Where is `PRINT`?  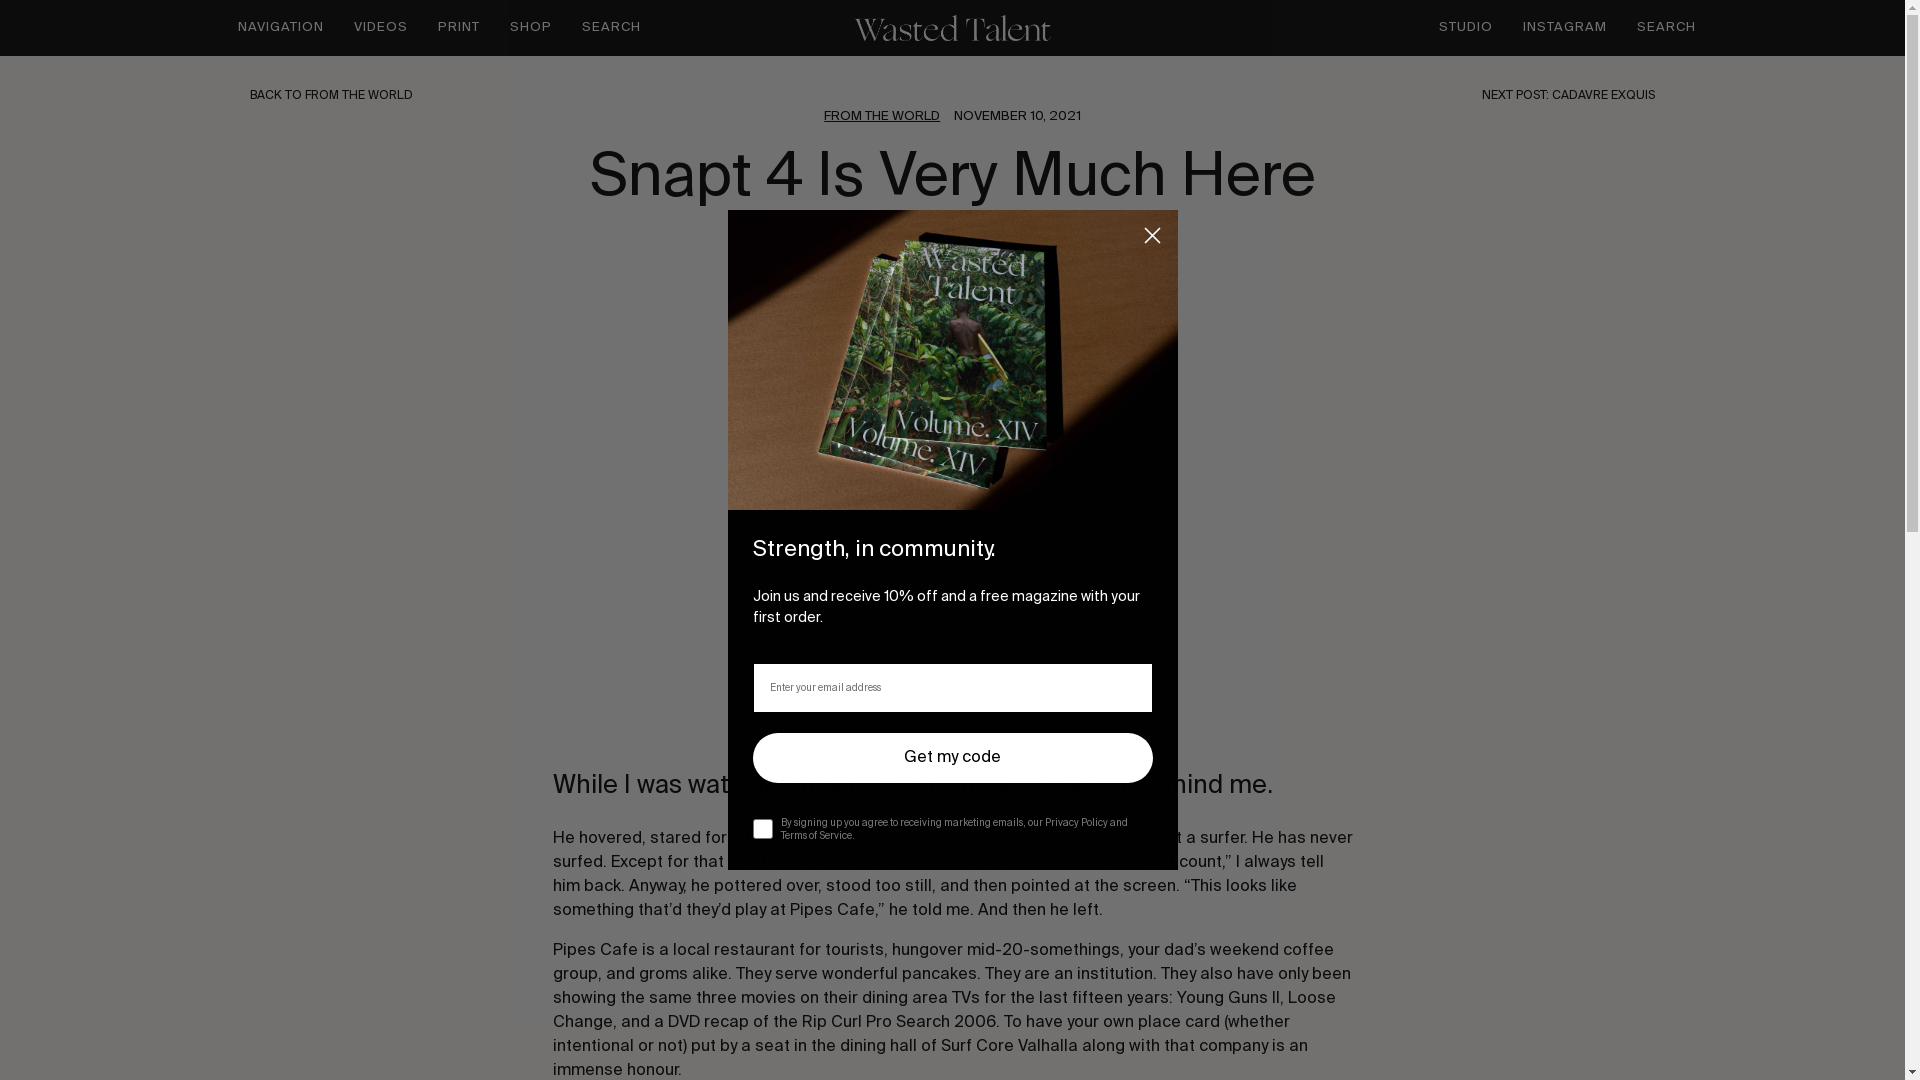 PRINT is located at coordinates (458, 27).